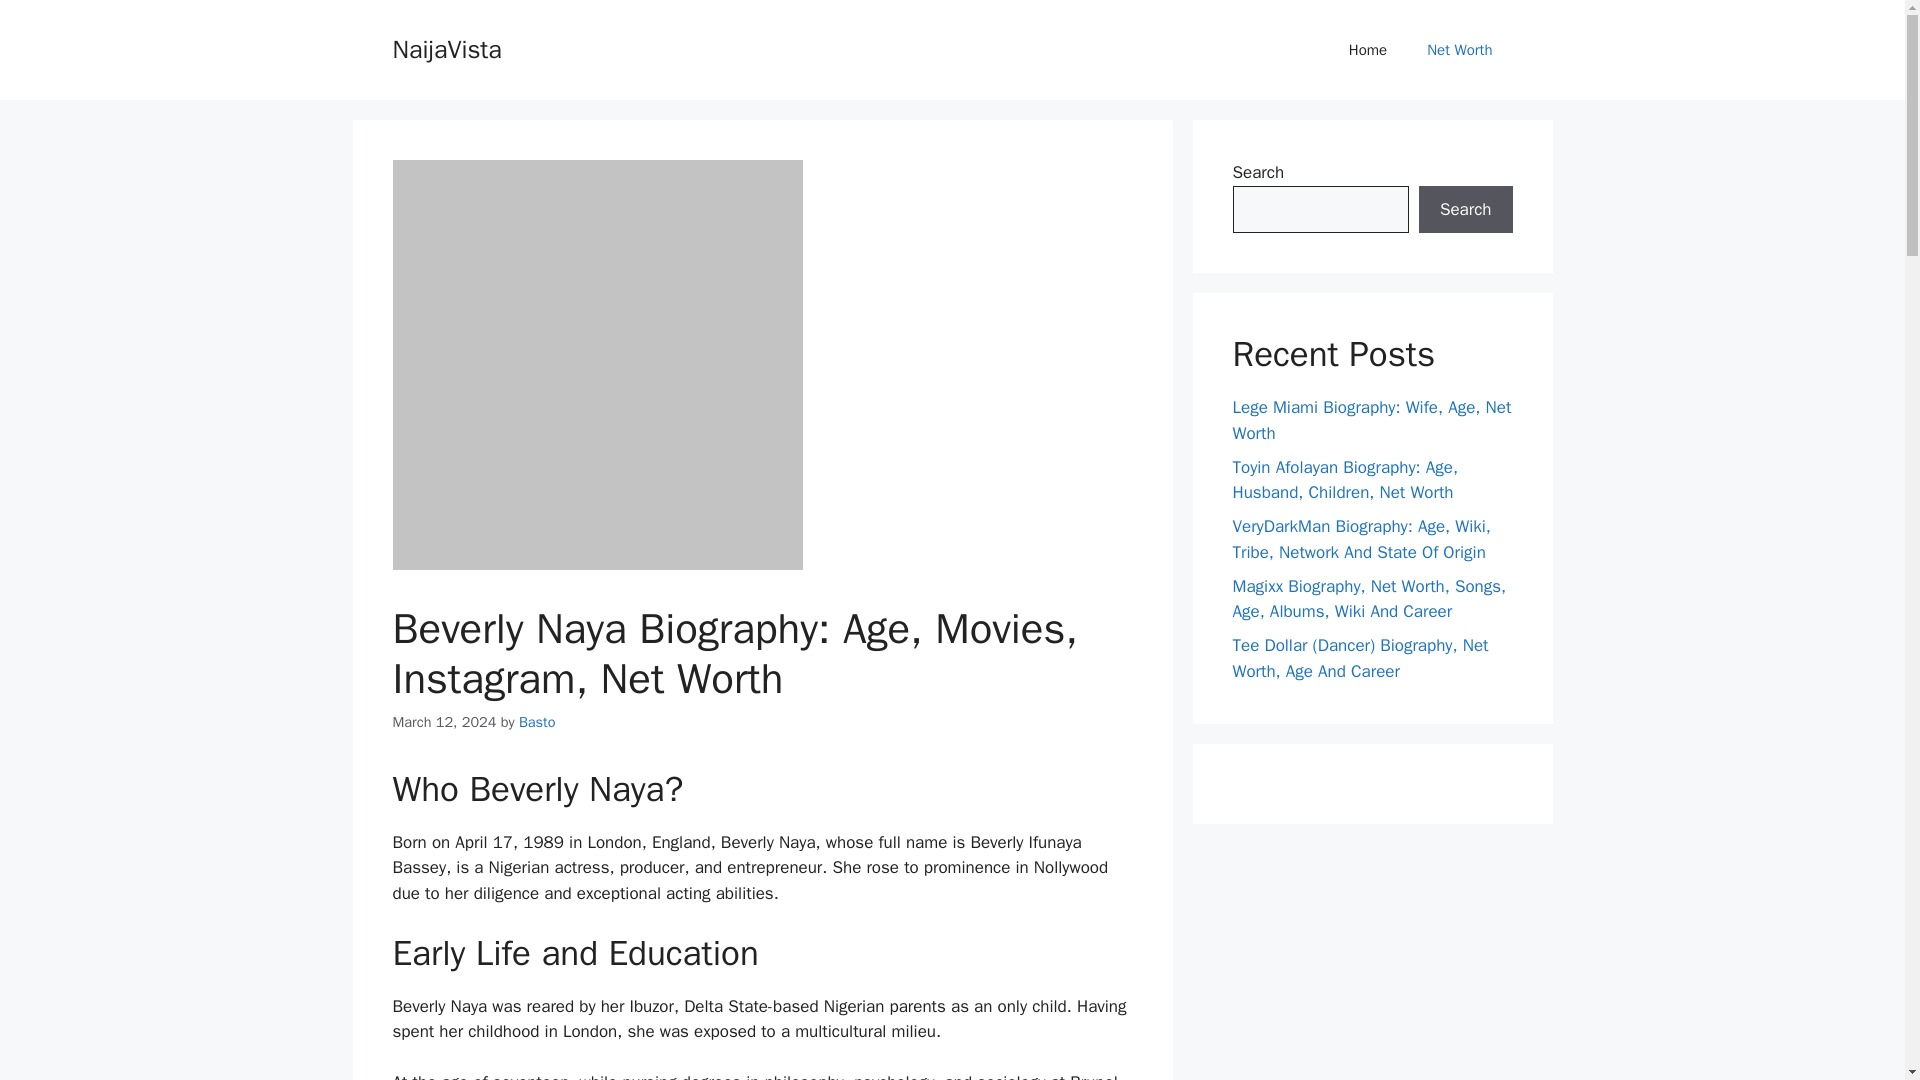  I want to click on Lege Miami Biography: Wife, Age, Net Worth, so click(1372, 420).